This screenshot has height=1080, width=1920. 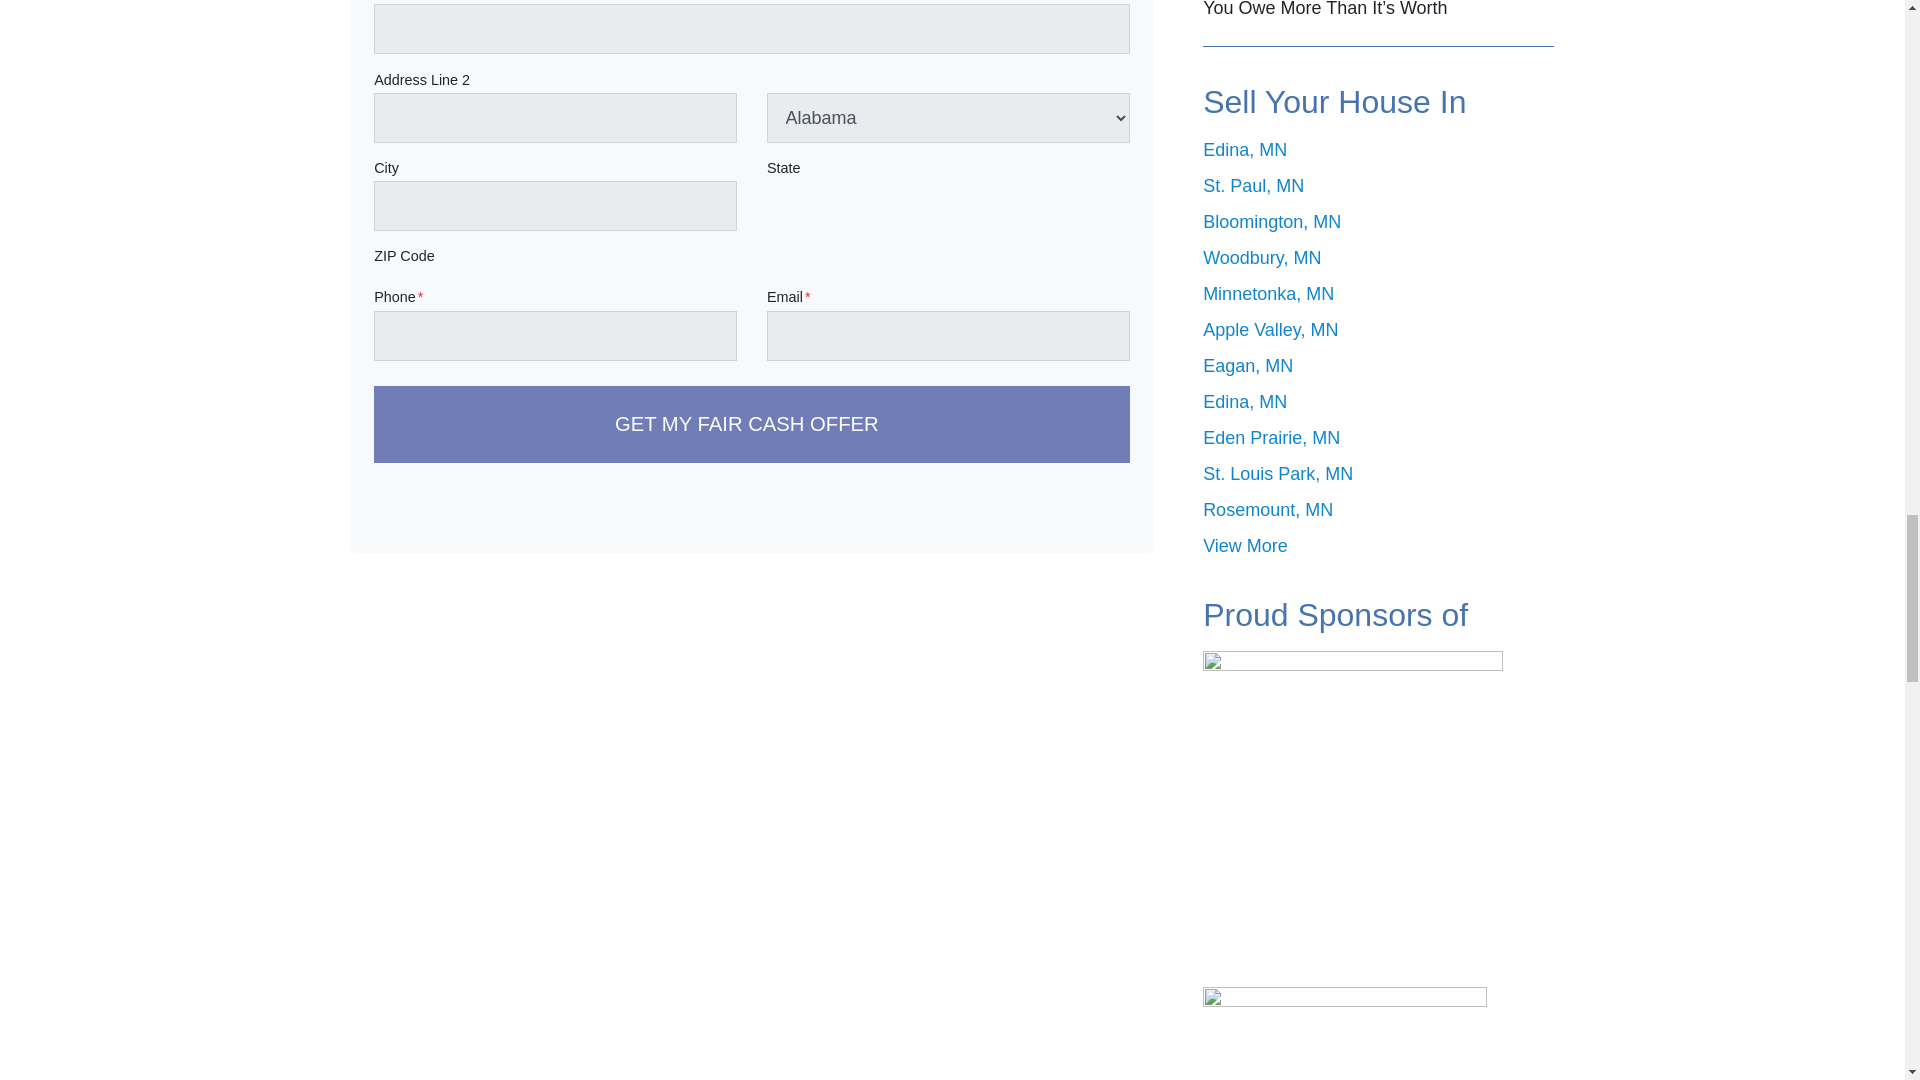 What do you see at coordinates (752, 424) in the screenshot?
I see `GET MY FAIR CASH OFFER` at bounding box center [752, 424].